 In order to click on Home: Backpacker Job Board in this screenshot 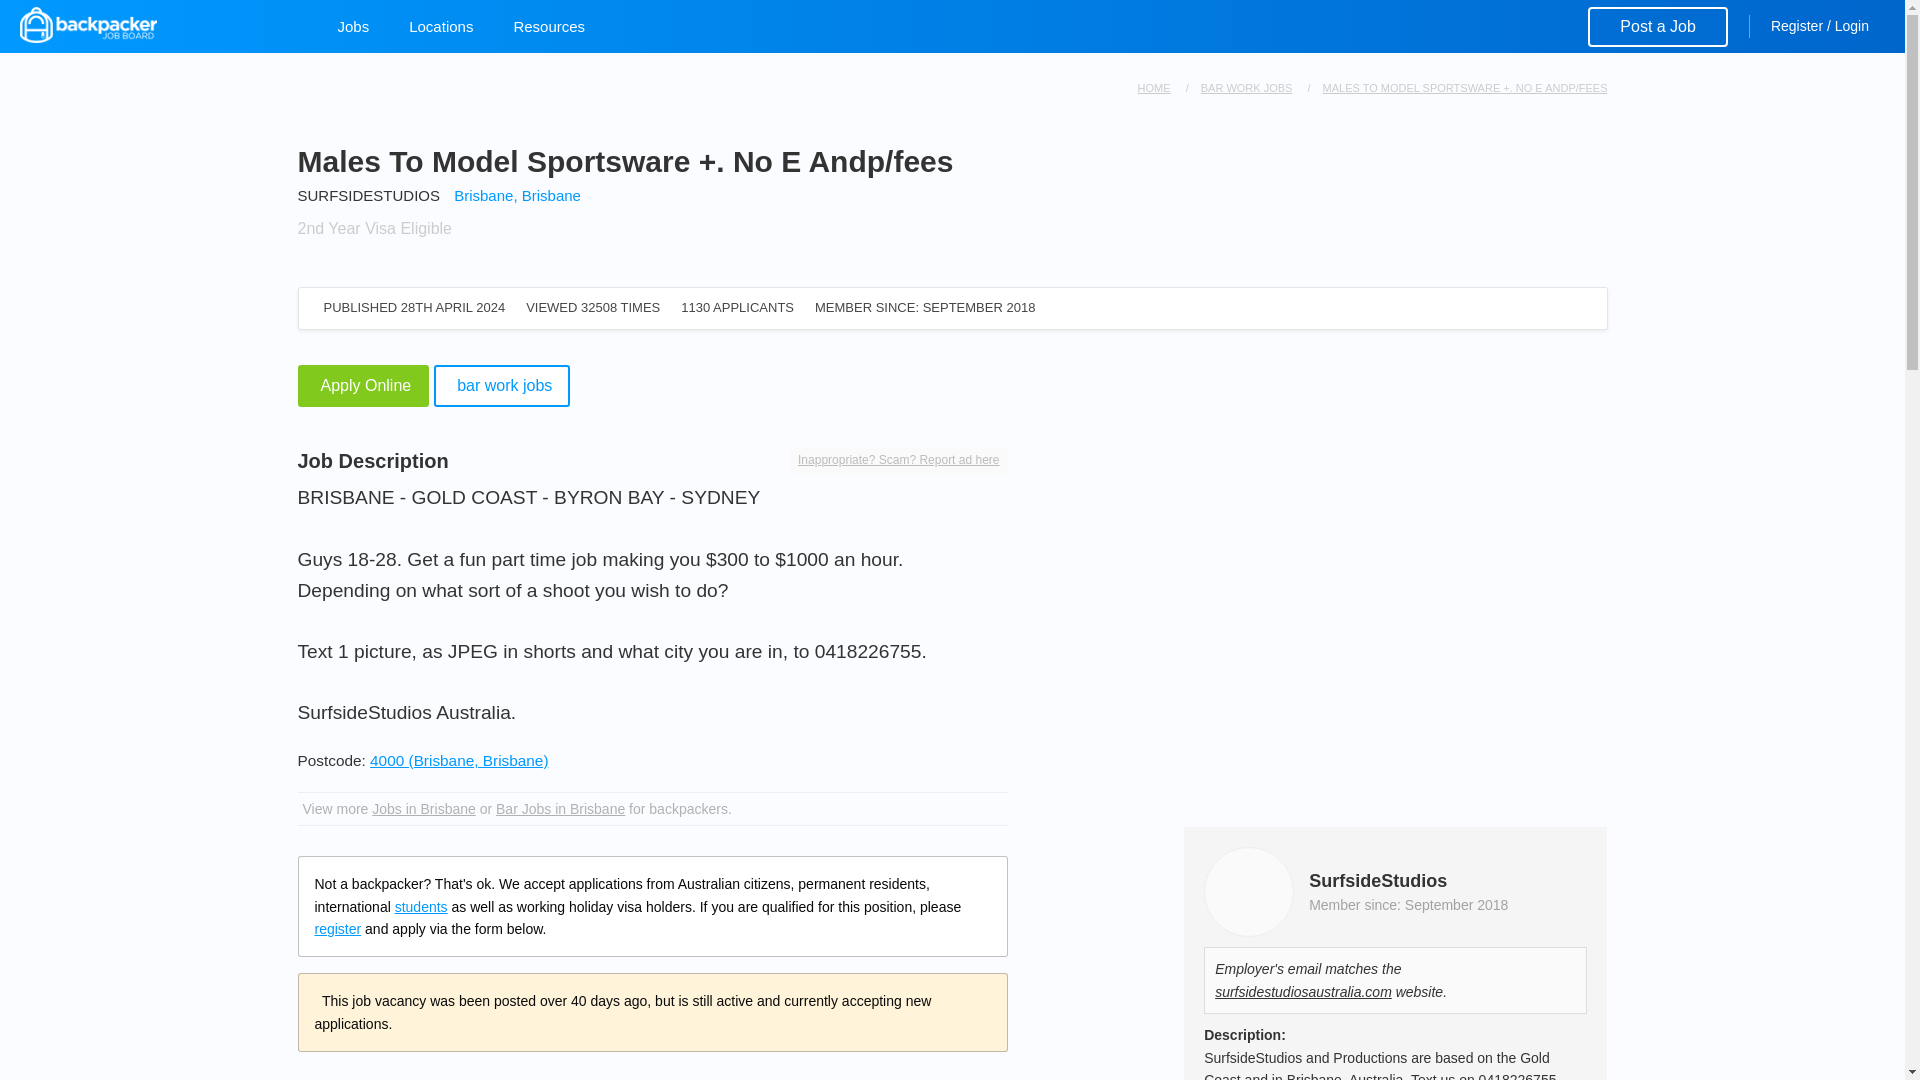, I will do `click(1154, 88)`.